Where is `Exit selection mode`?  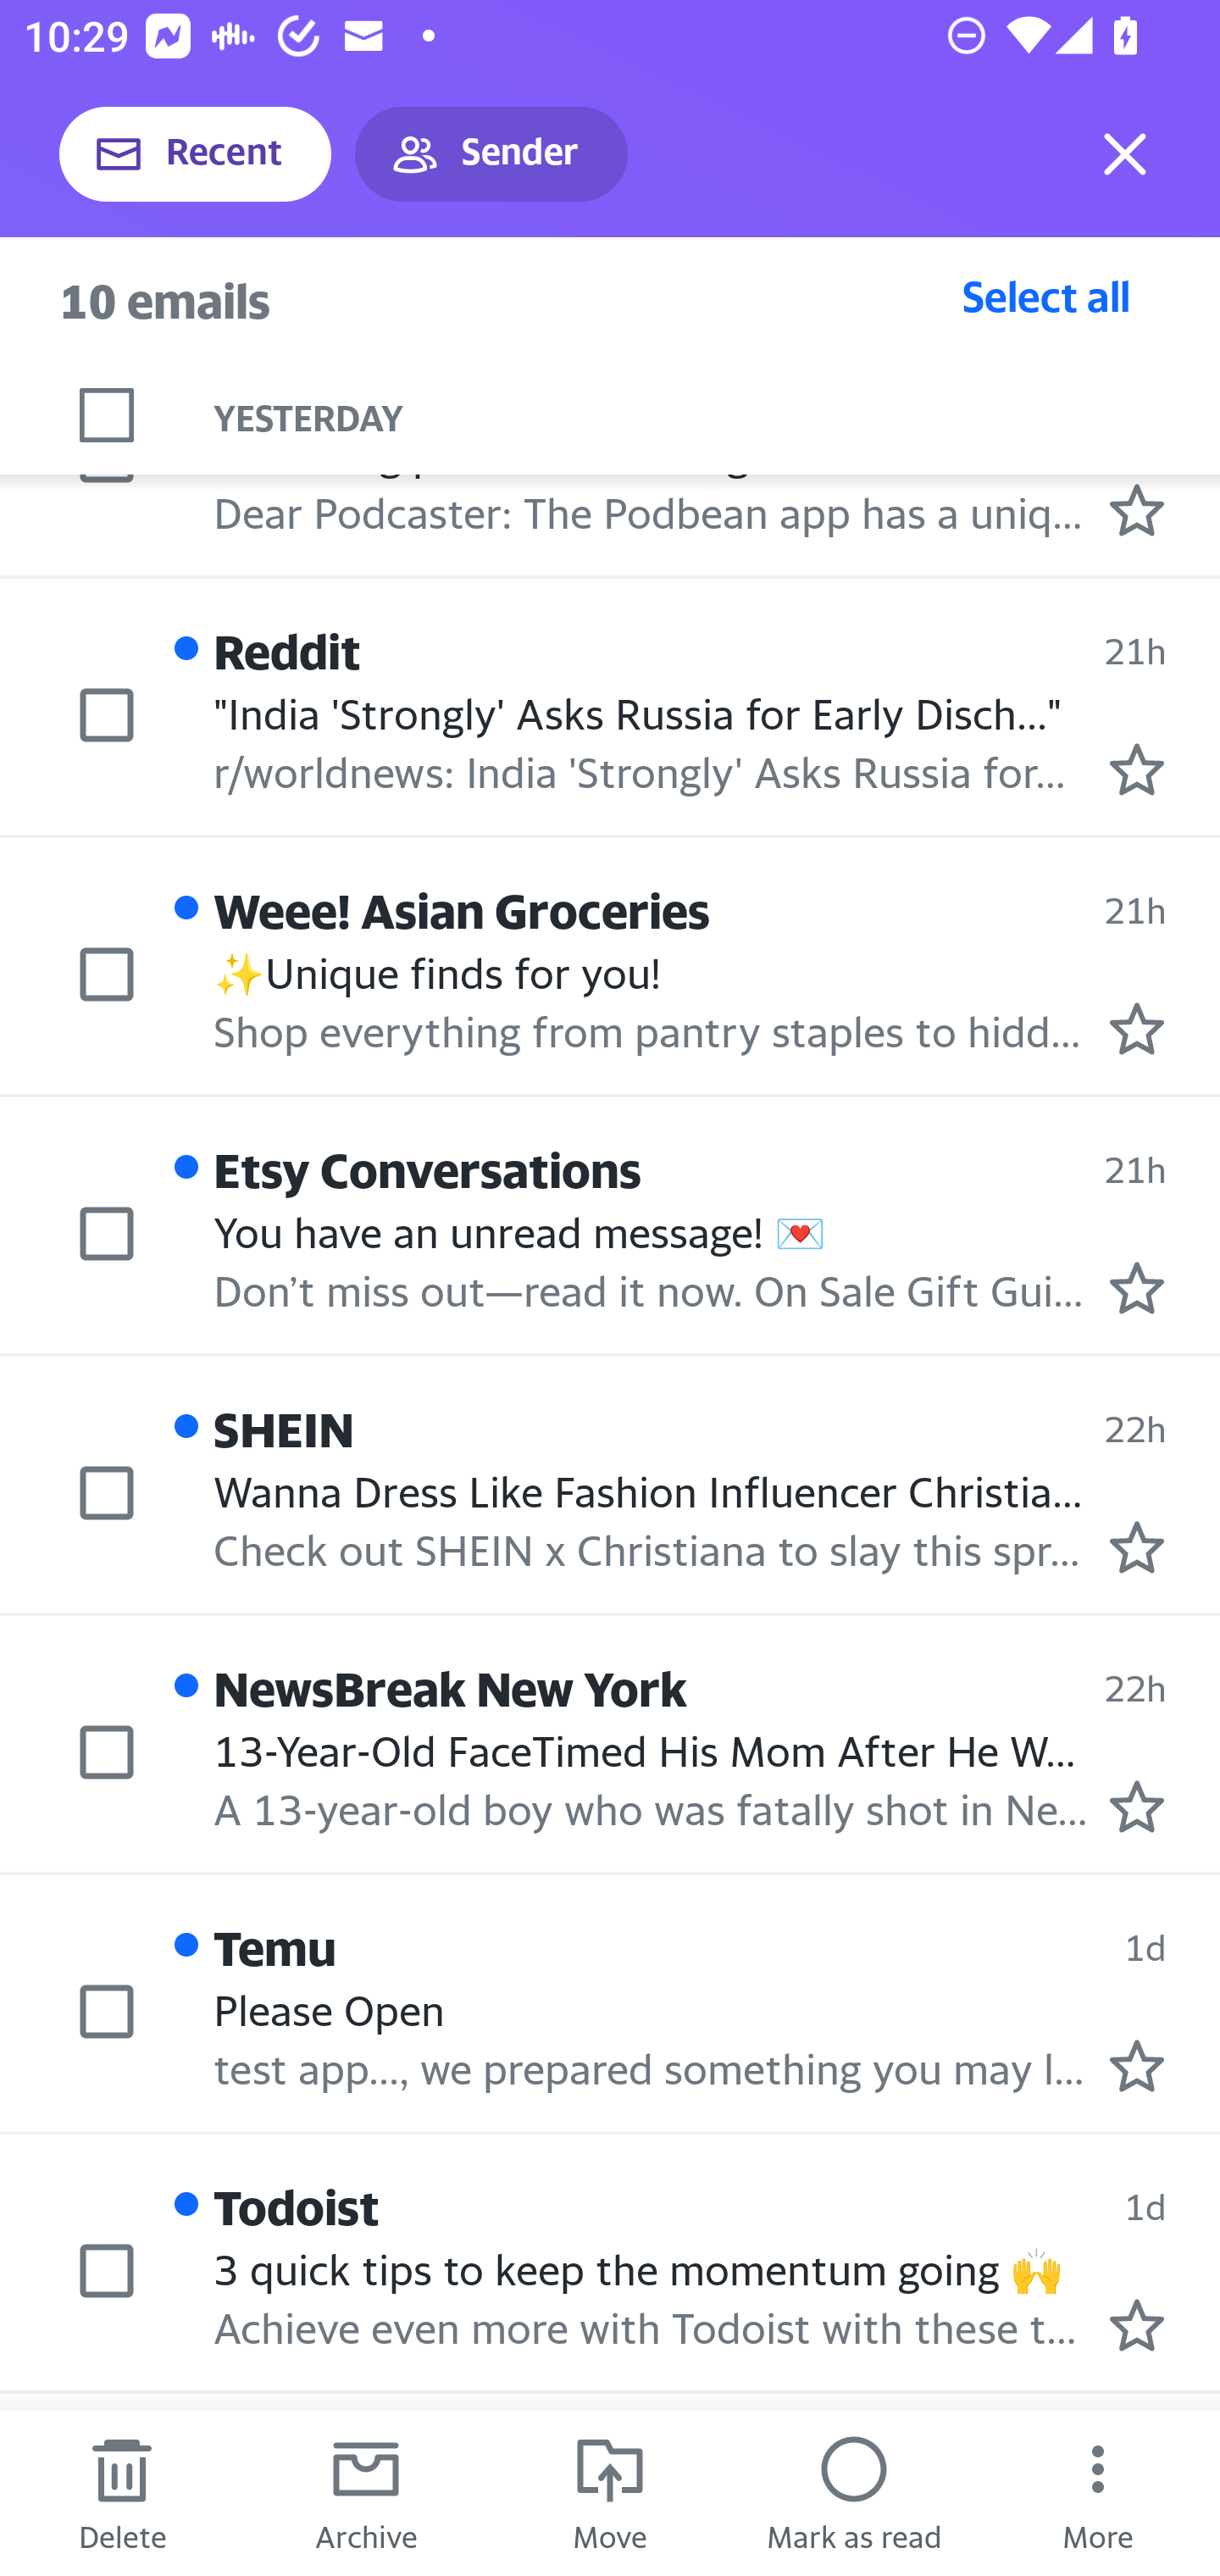
Exit selection mode is located at coordinates (1125, 154).